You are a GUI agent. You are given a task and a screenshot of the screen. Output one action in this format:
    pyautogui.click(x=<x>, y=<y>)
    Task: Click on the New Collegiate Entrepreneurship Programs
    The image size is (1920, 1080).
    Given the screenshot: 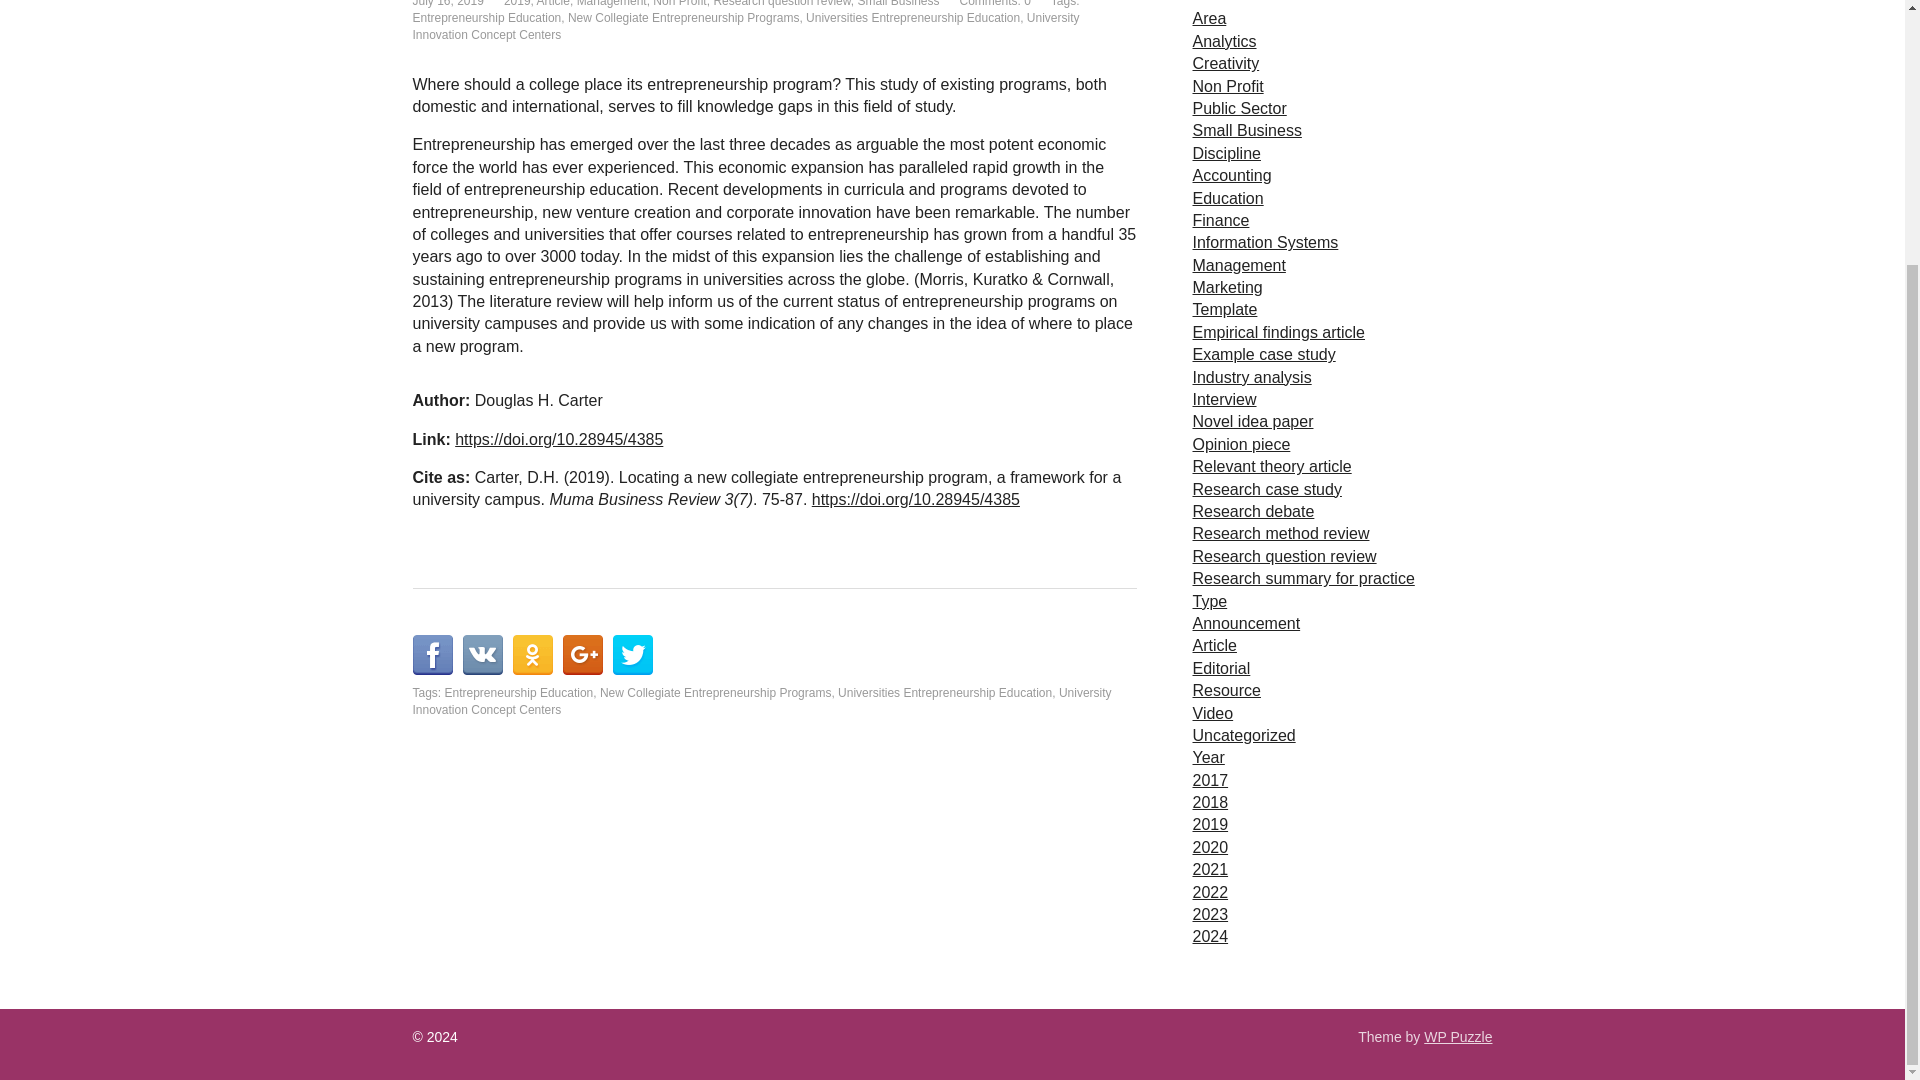 What is the action you would take?
    pyautogui.click(x=683, y=17)
    